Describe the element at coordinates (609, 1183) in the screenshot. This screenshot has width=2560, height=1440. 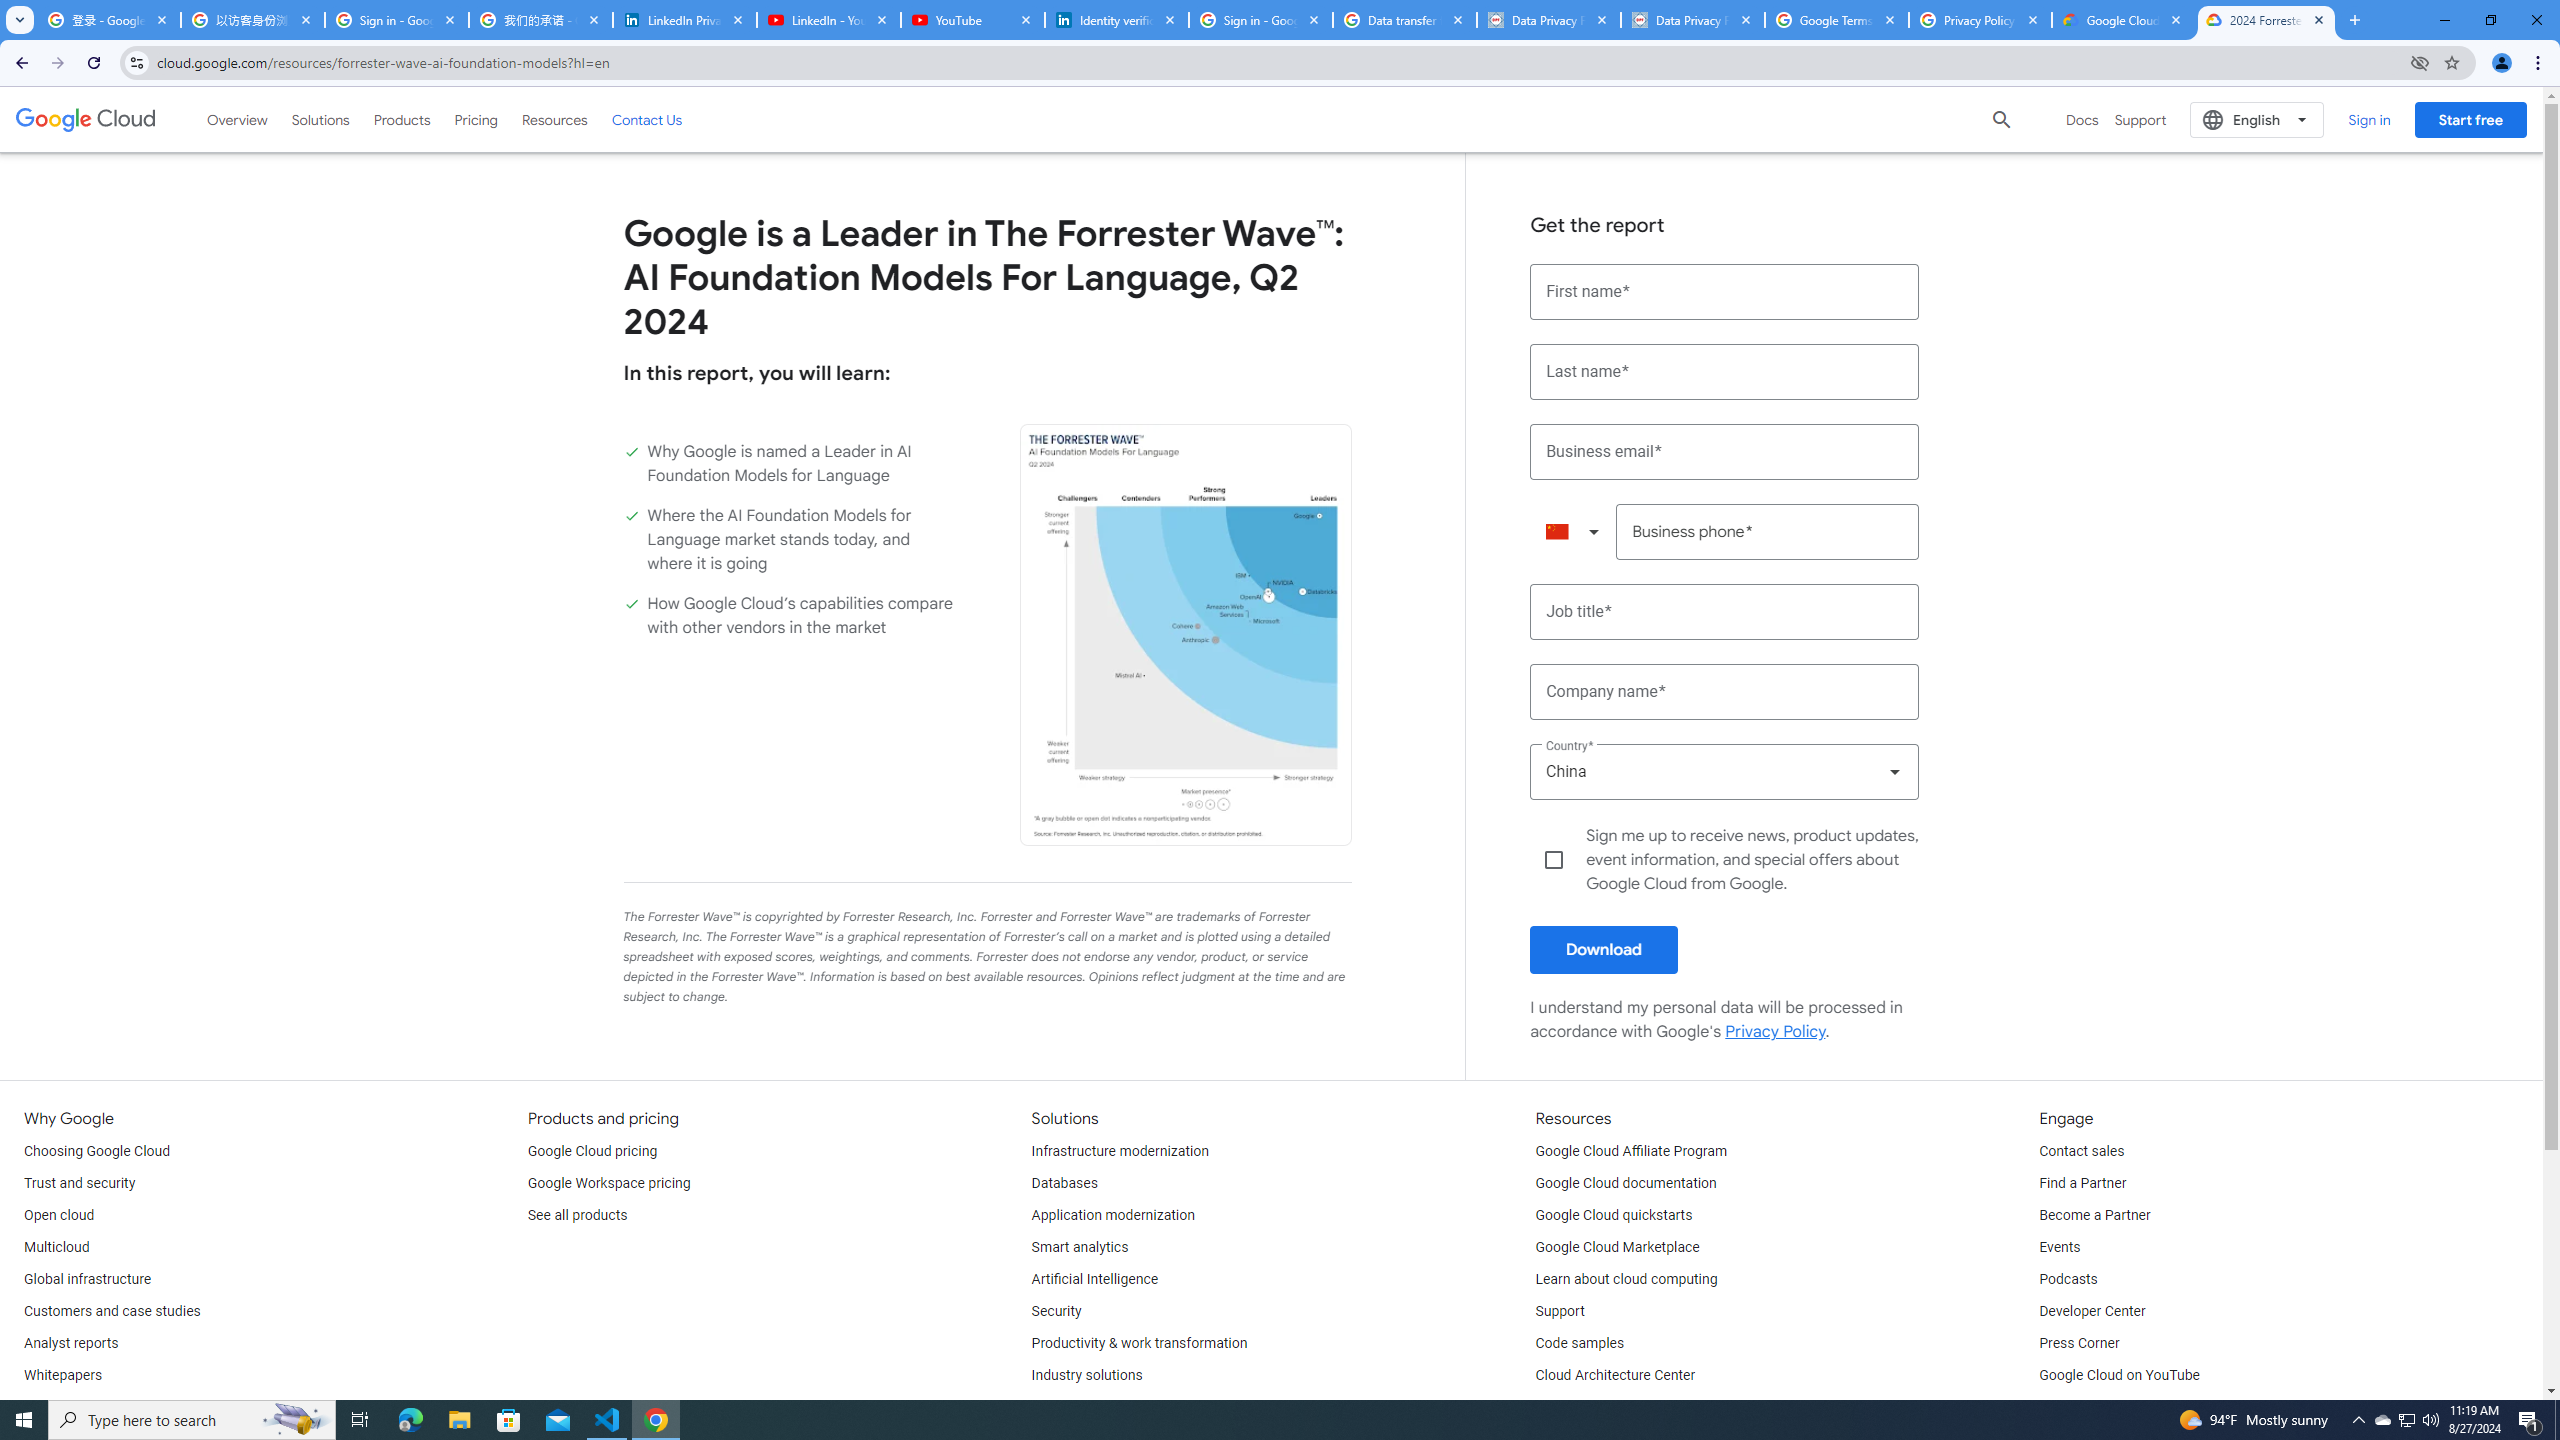
I see `Google Workspace pricing` at that location.